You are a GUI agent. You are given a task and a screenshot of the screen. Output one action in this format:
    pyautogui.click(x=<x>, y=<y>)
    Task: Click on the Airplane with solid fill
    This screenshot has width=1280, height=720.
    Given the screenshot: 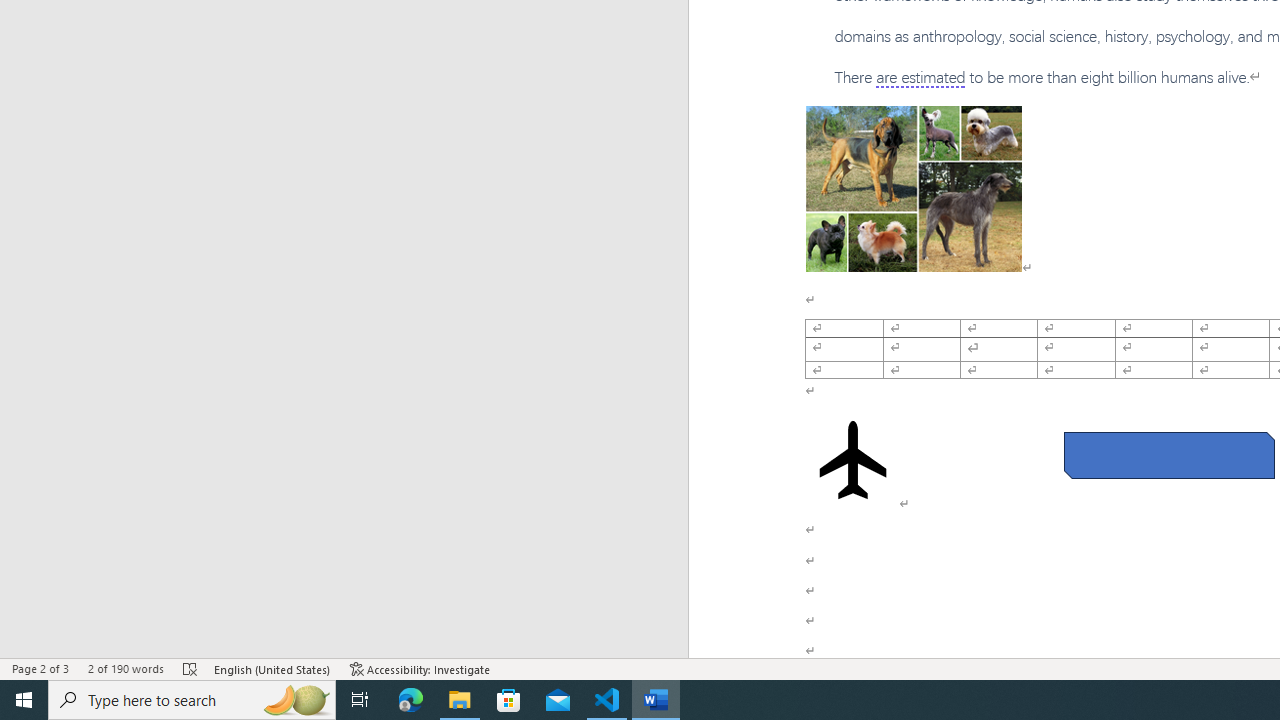 What is the action you would take?
    pyautogui.click(x=852, y=460)
    